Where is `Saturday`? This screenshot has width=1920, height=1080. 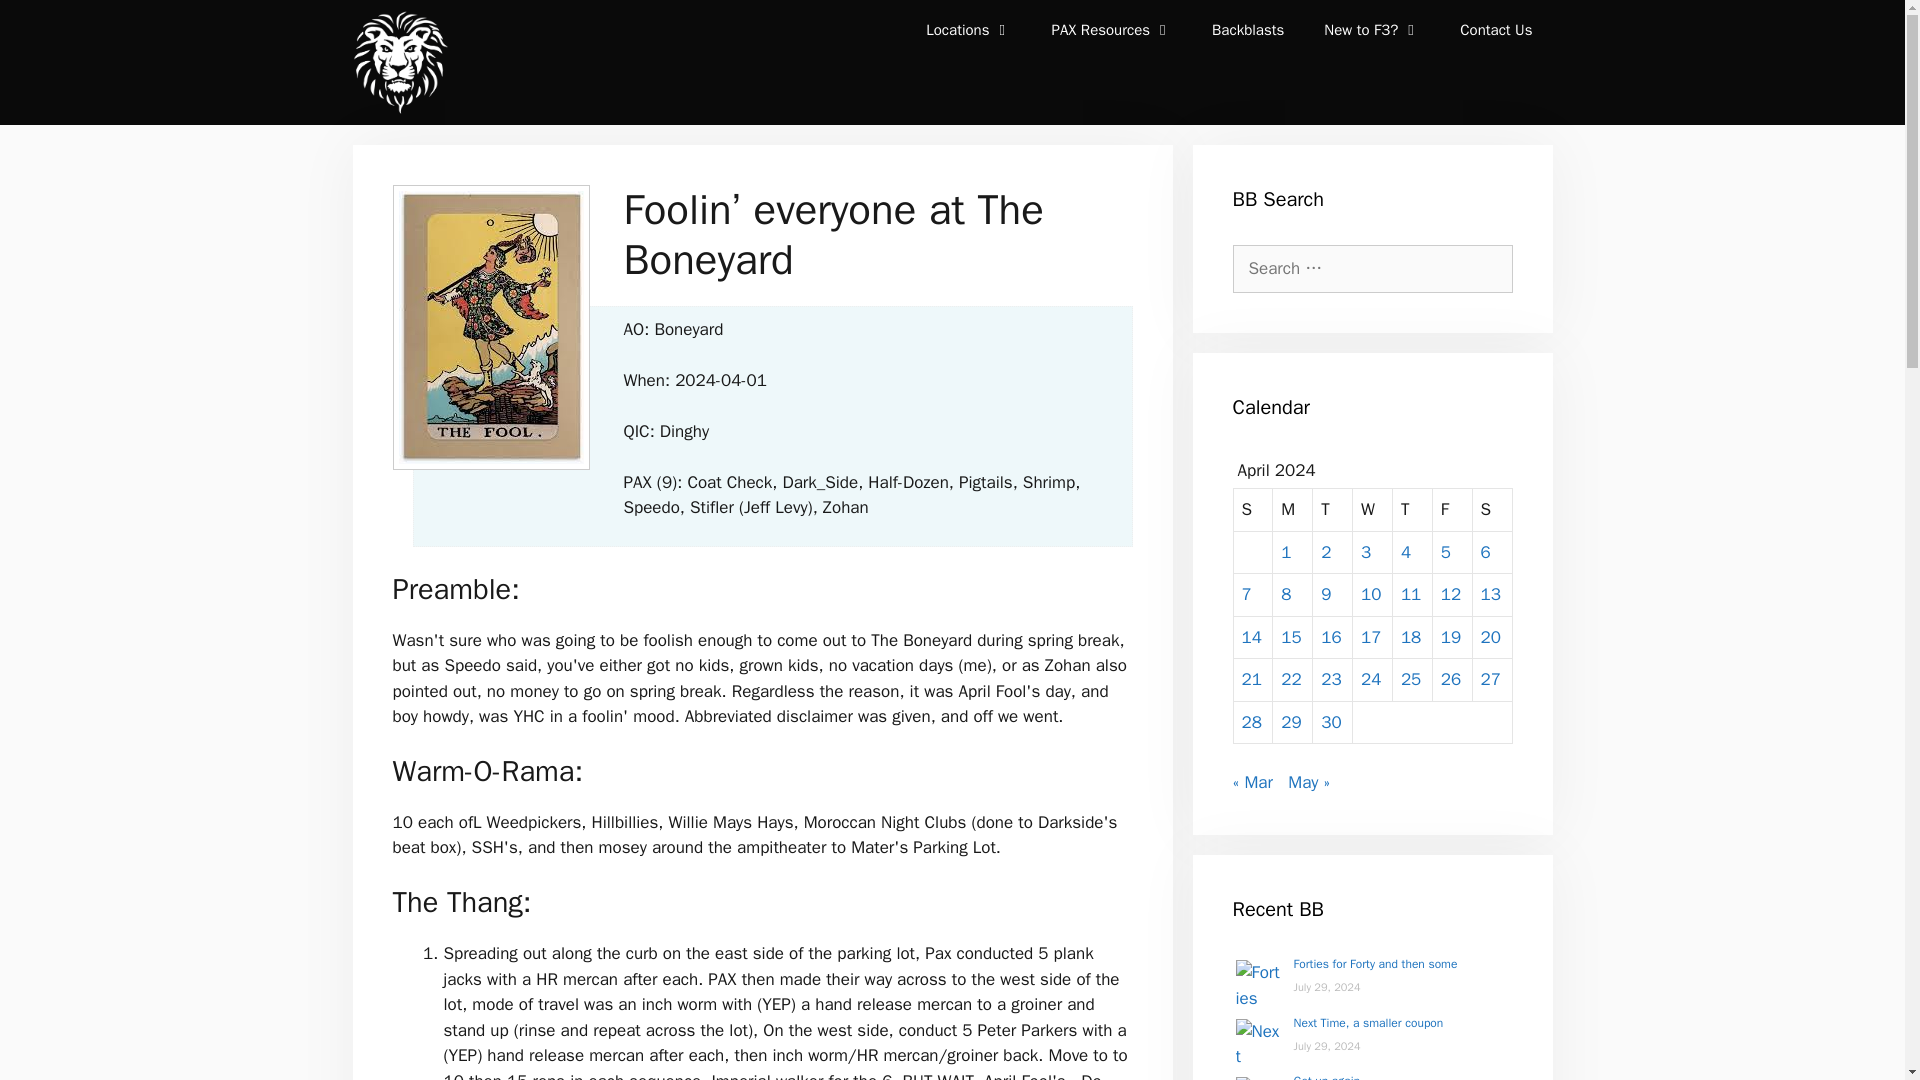 Saturday is located at coordinates (1492, 510).